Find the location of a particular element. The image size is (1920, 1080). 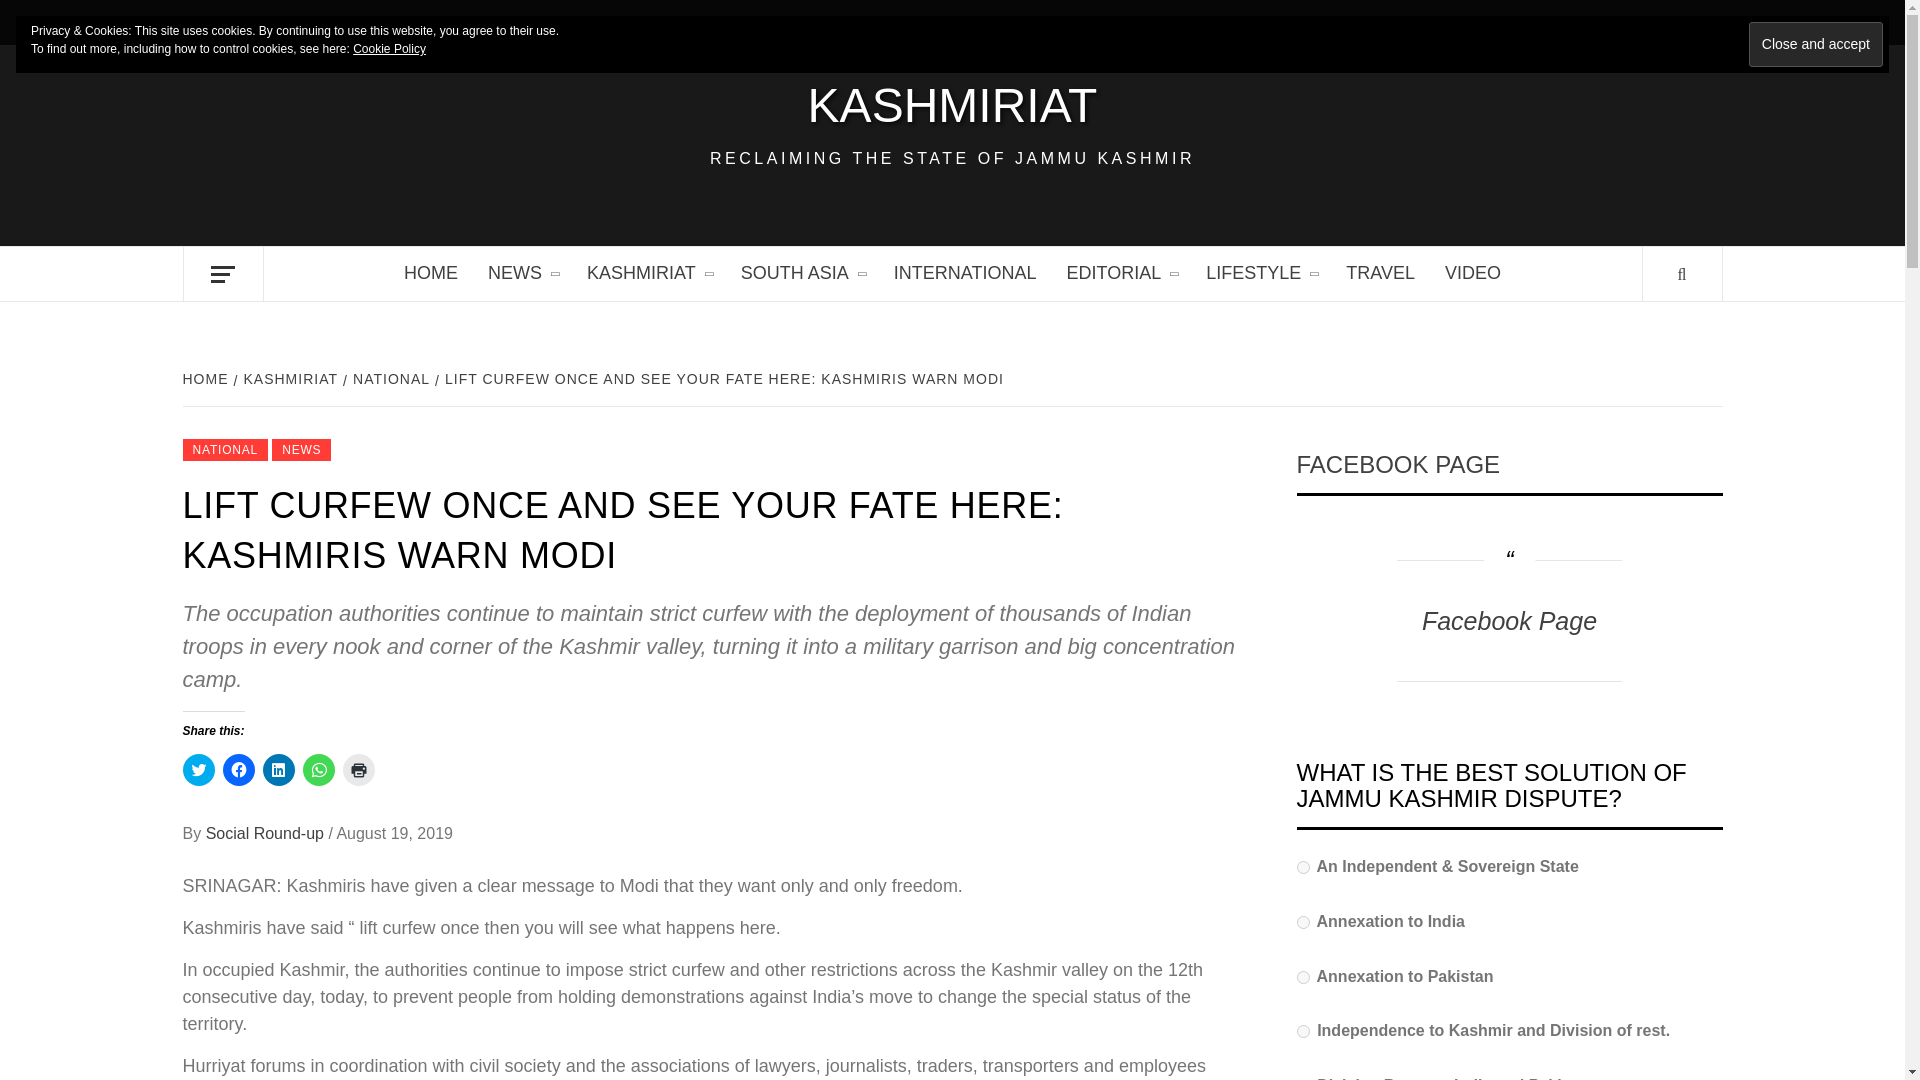

Click to share on Facebook is located at coordinates (238, 770).